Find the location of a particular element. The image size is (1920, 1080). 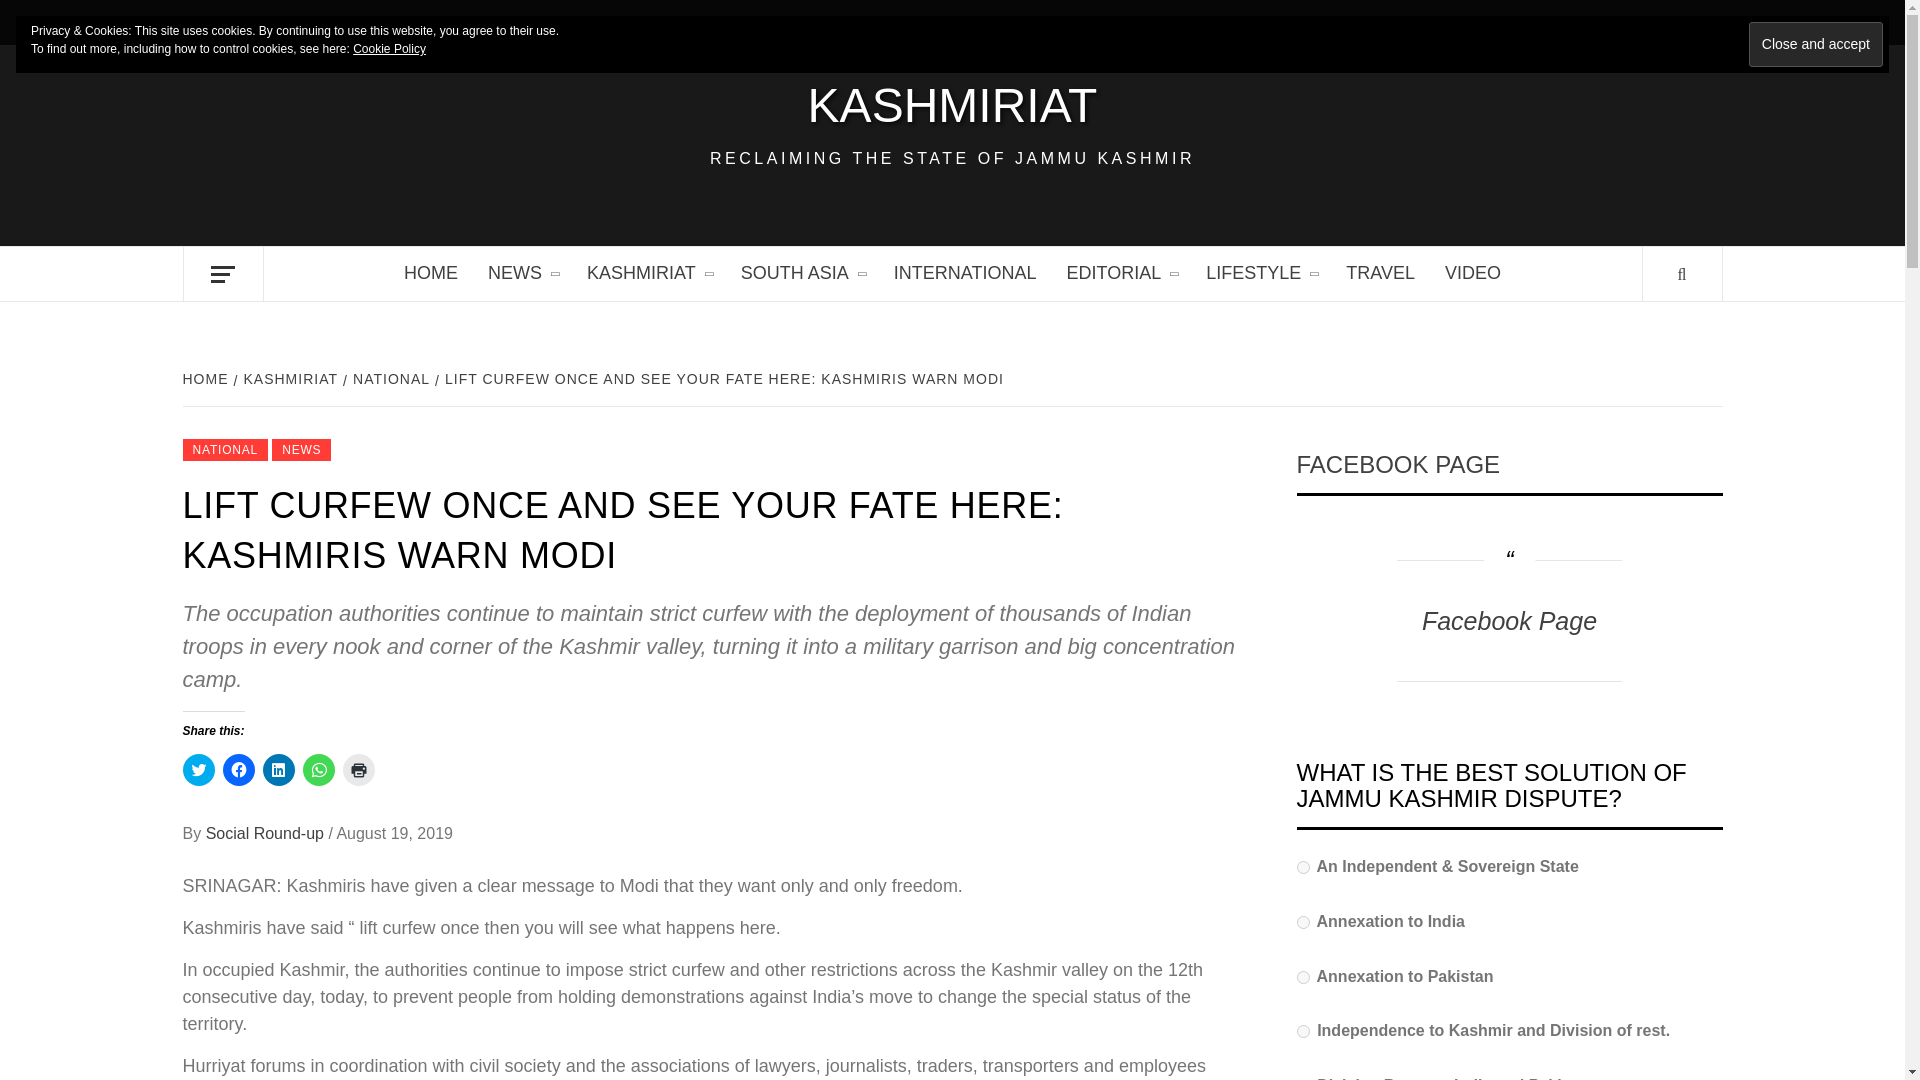

Click to share on Facebook is located at coordinates (238, 770).